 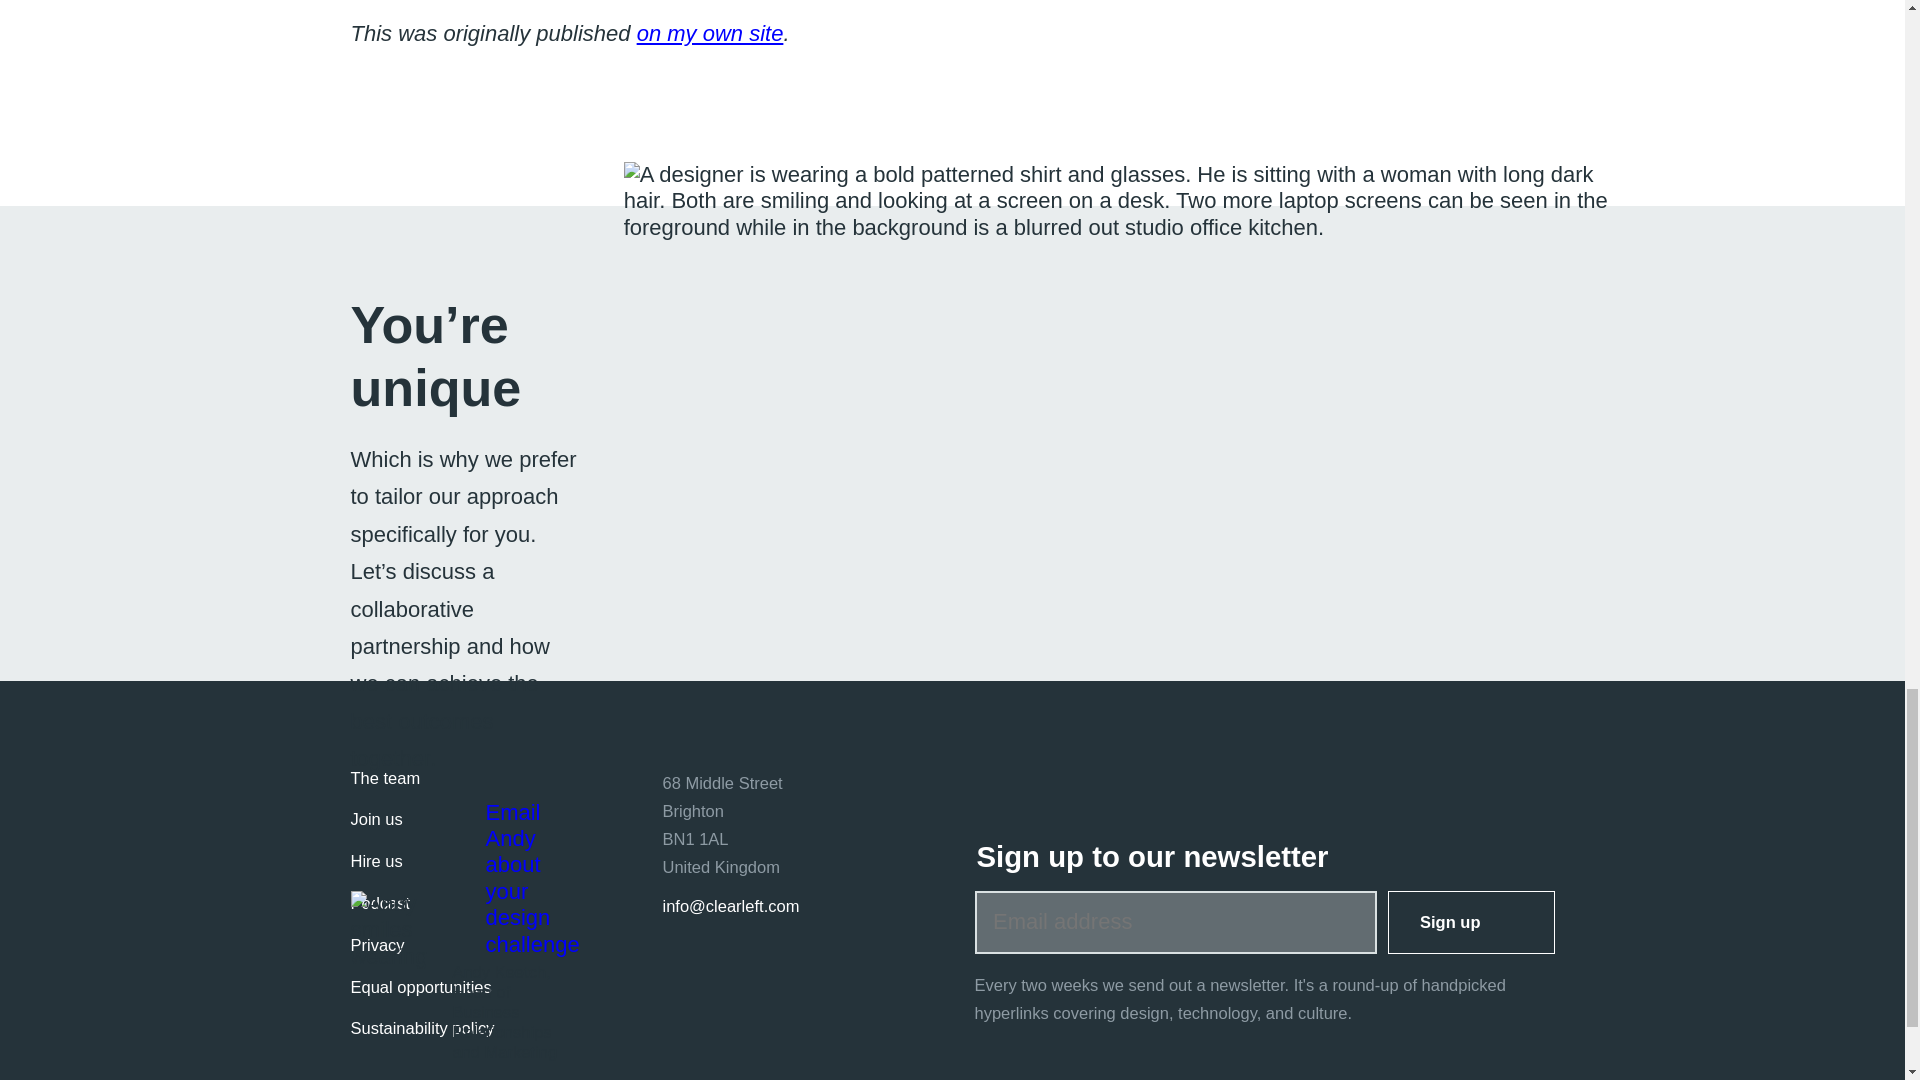 I want to click on Hire us, so click(x=375, y=861).